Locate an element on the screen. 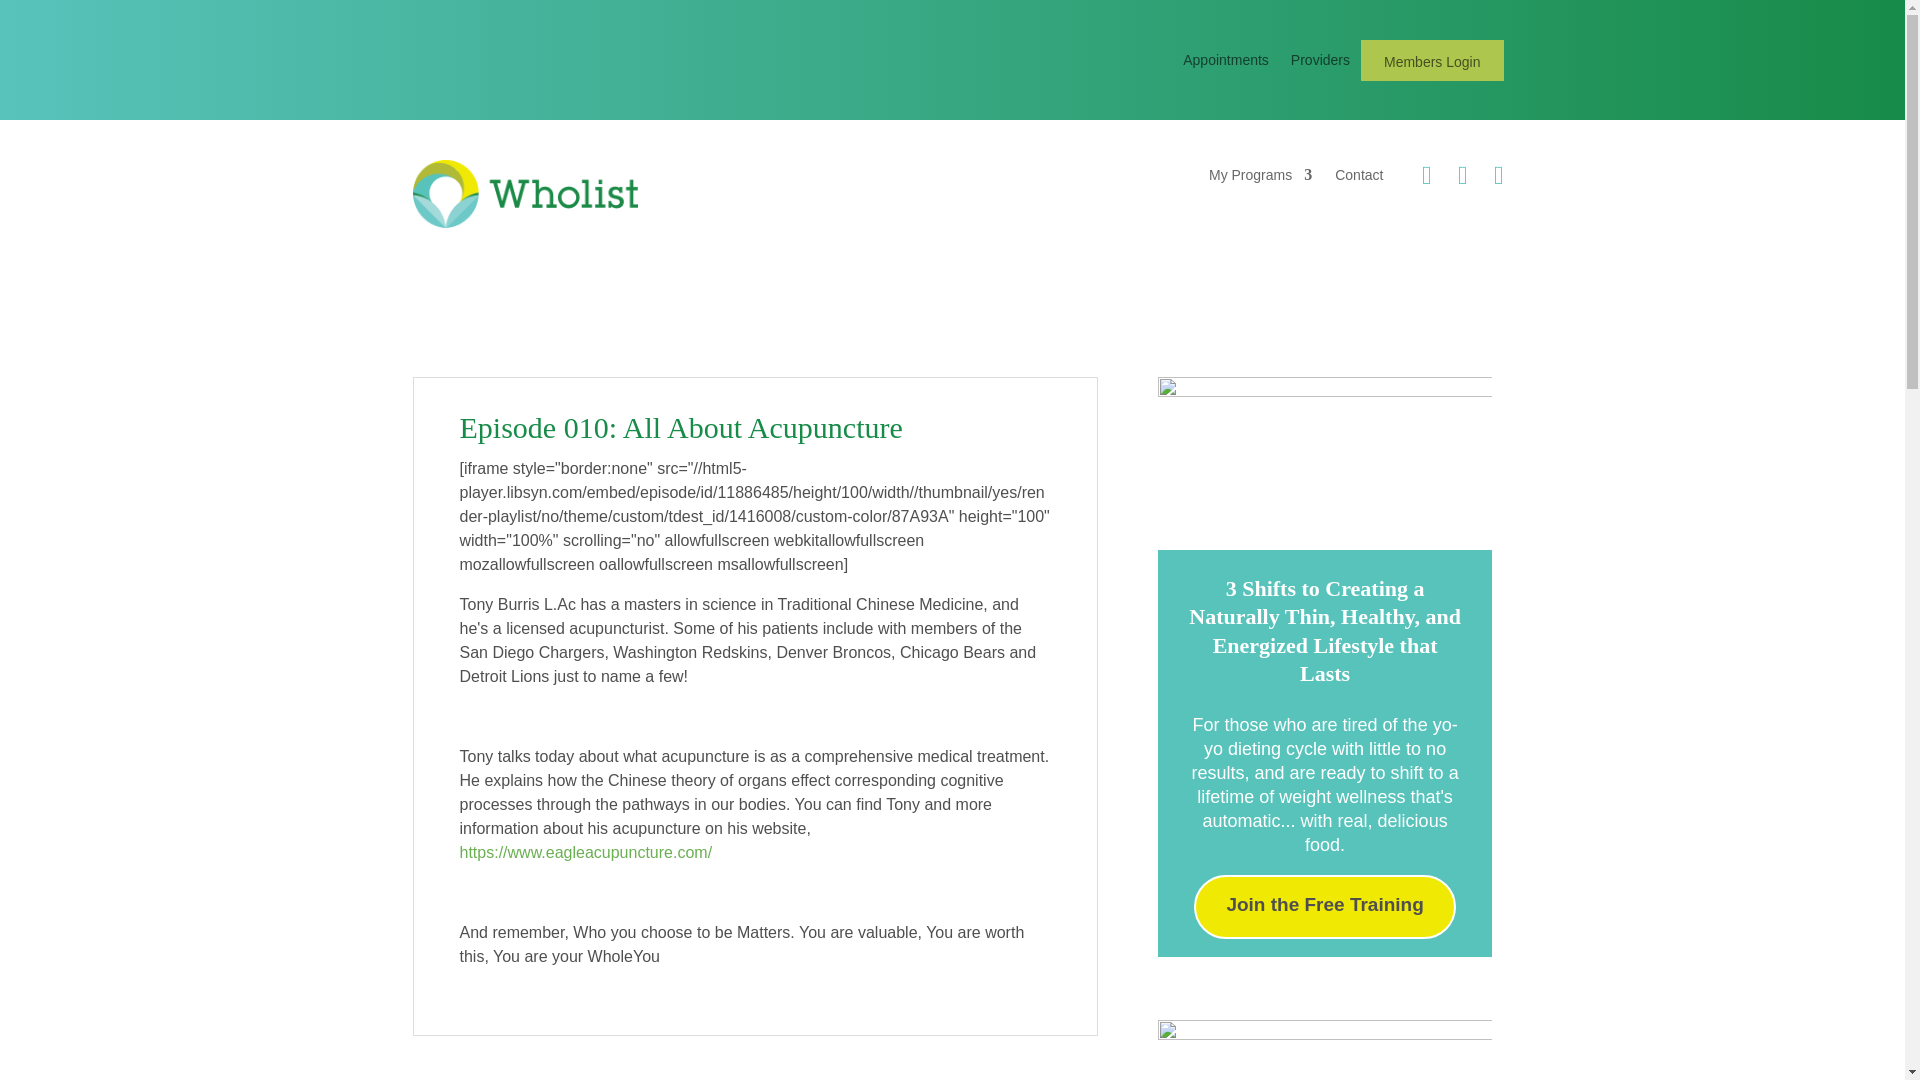  Contact is located at coordinates (1358, 182).